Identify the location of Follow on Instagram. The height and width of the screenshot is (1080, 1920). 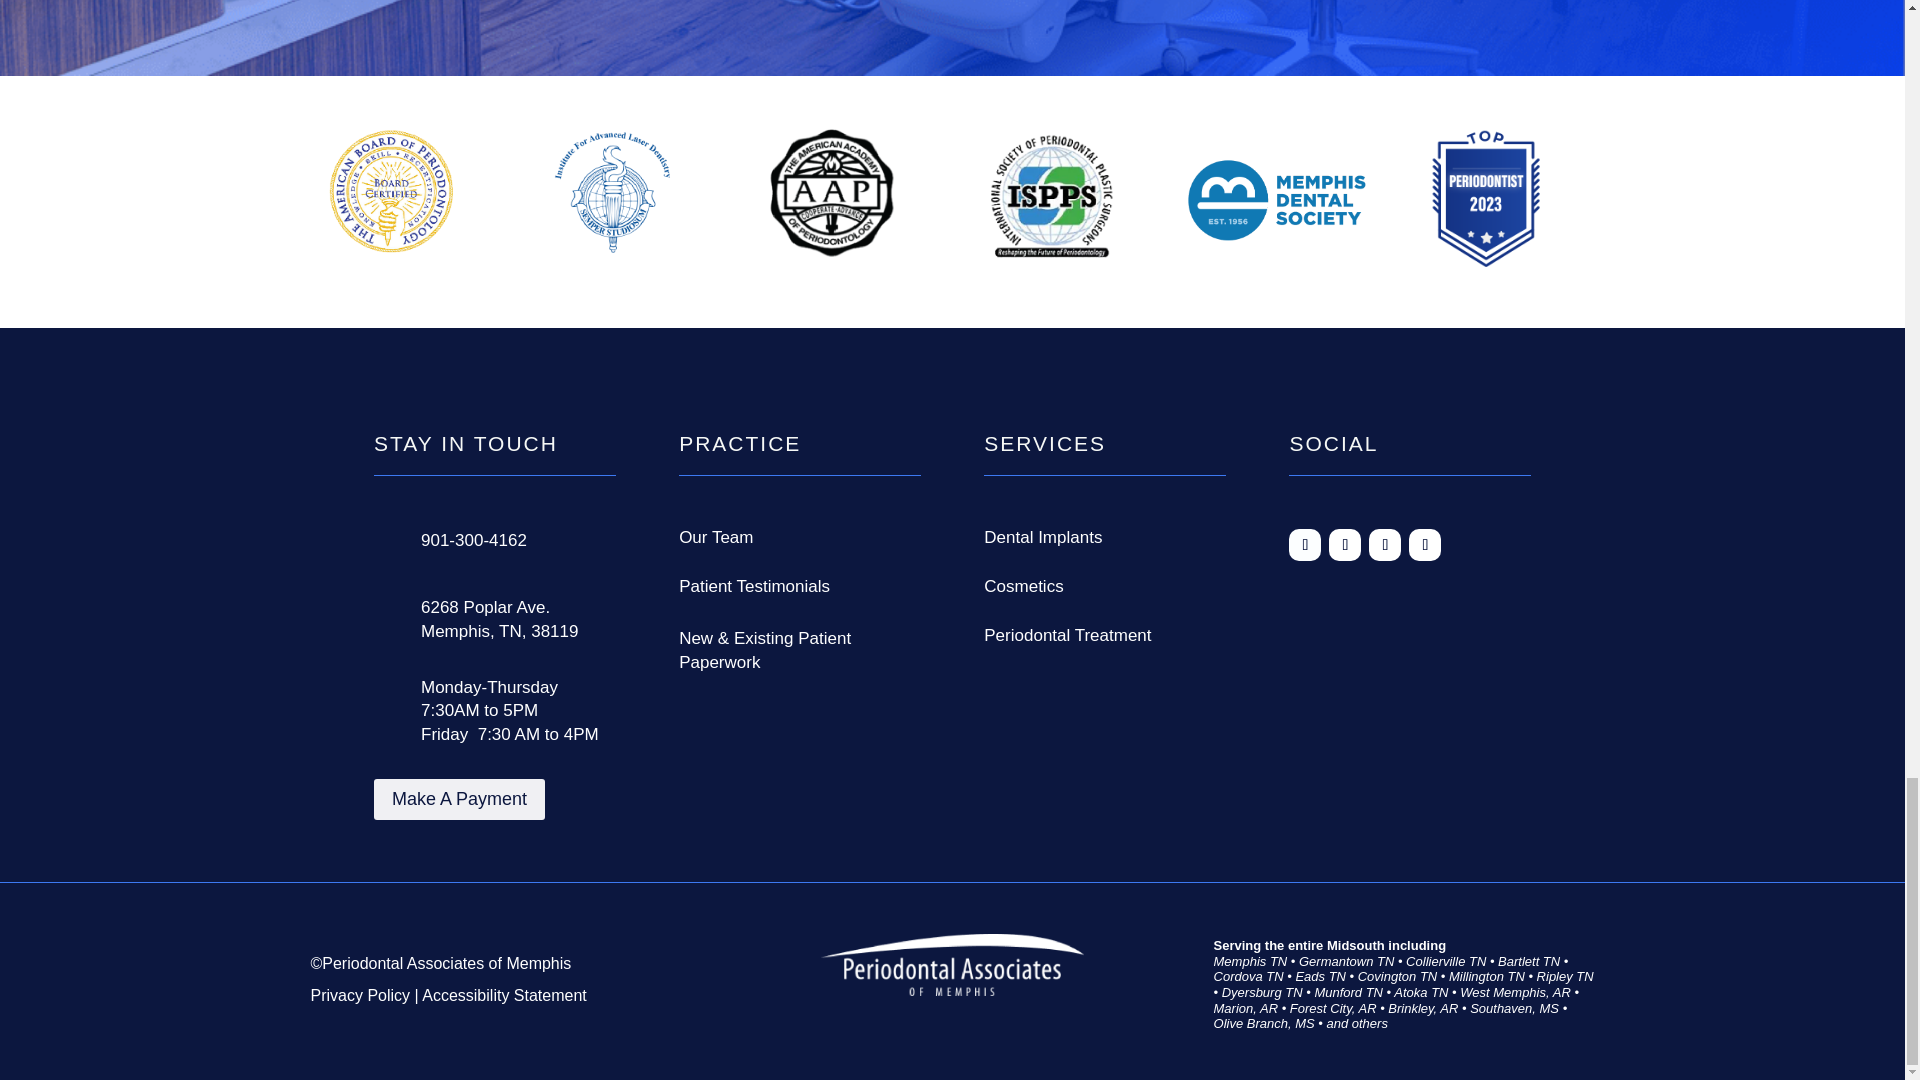
(1384, 544).